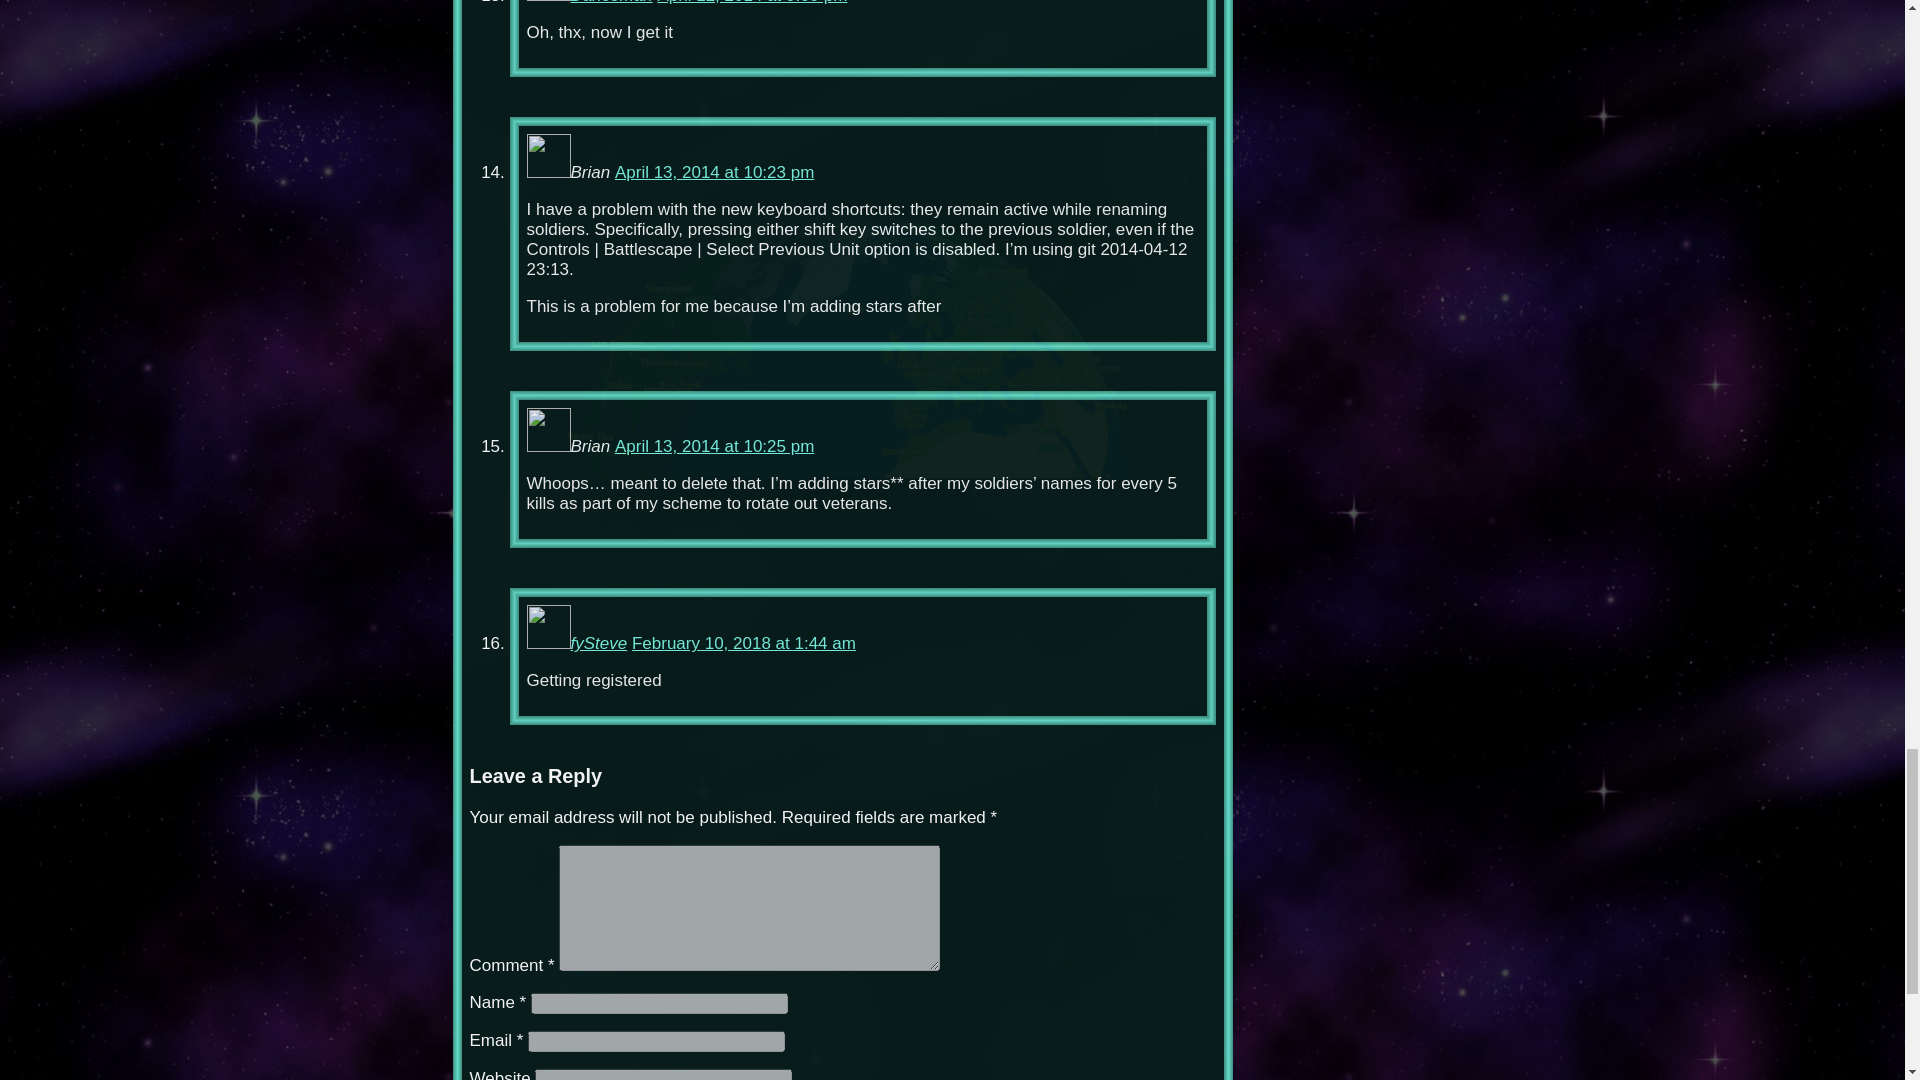 This screenshot has width=1920, height=1080. Describe the element at coordinates (714, 172) in the screenshot. I see `April 13, 2014 at 10:23 pm` at that location.